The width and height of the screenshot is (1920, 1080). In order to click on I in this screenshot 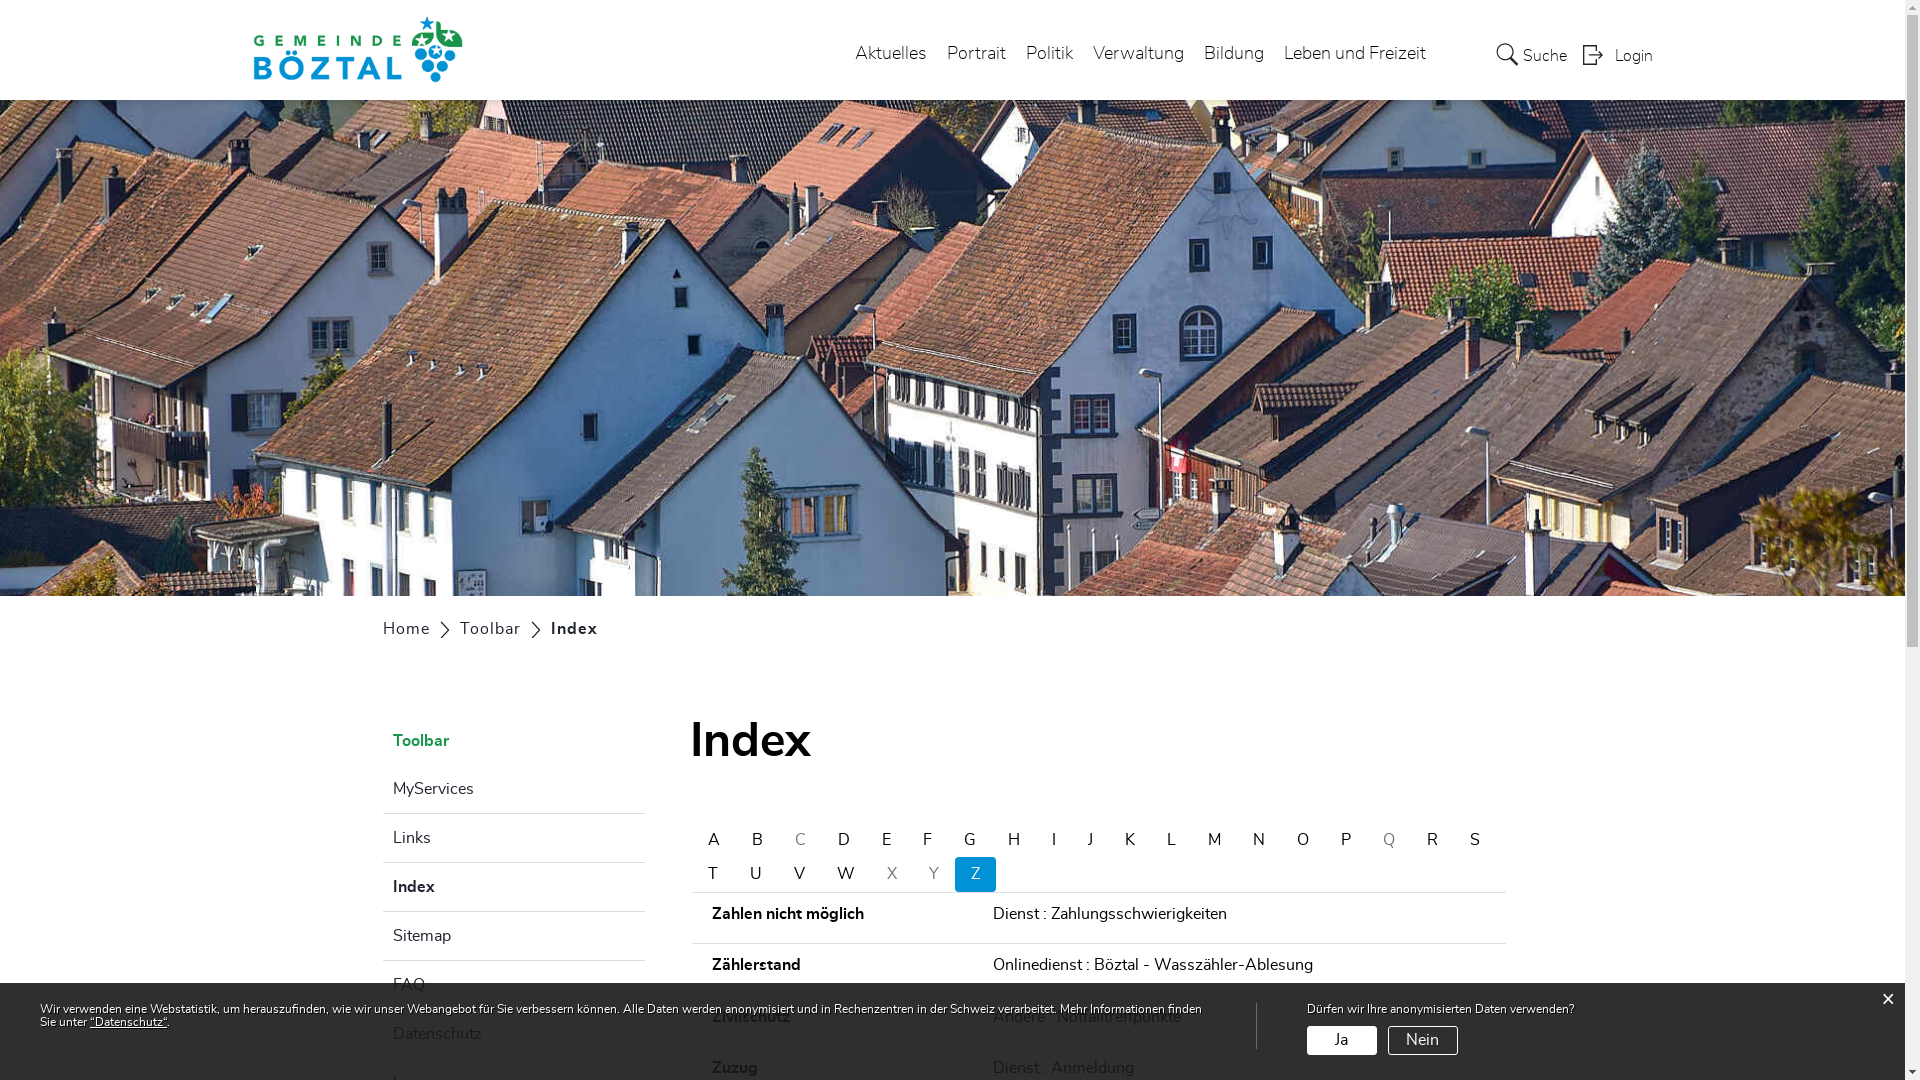, I will do `click(1054, 840)`.